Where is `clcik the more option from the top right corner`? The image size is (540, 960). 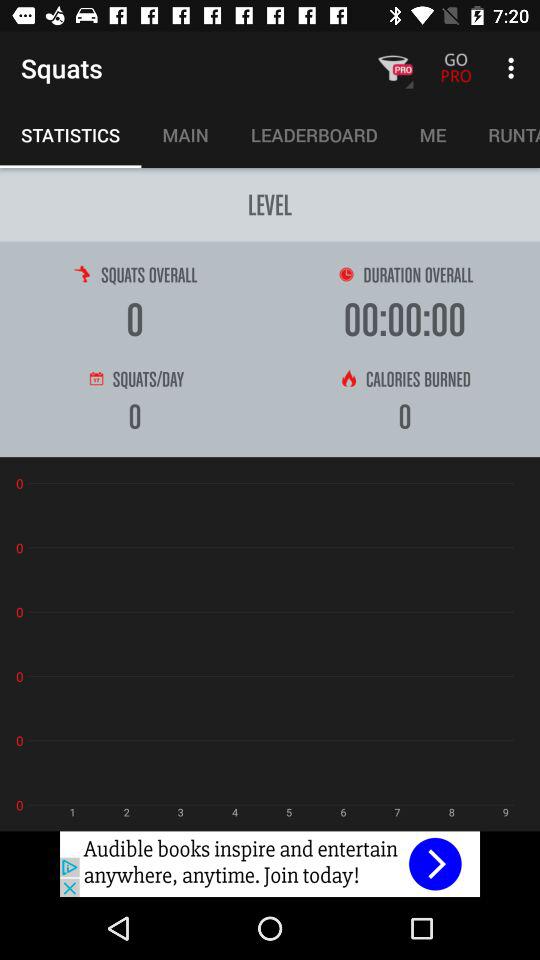 clcik the more option from the top right corner is located at coordinates (514, 68).